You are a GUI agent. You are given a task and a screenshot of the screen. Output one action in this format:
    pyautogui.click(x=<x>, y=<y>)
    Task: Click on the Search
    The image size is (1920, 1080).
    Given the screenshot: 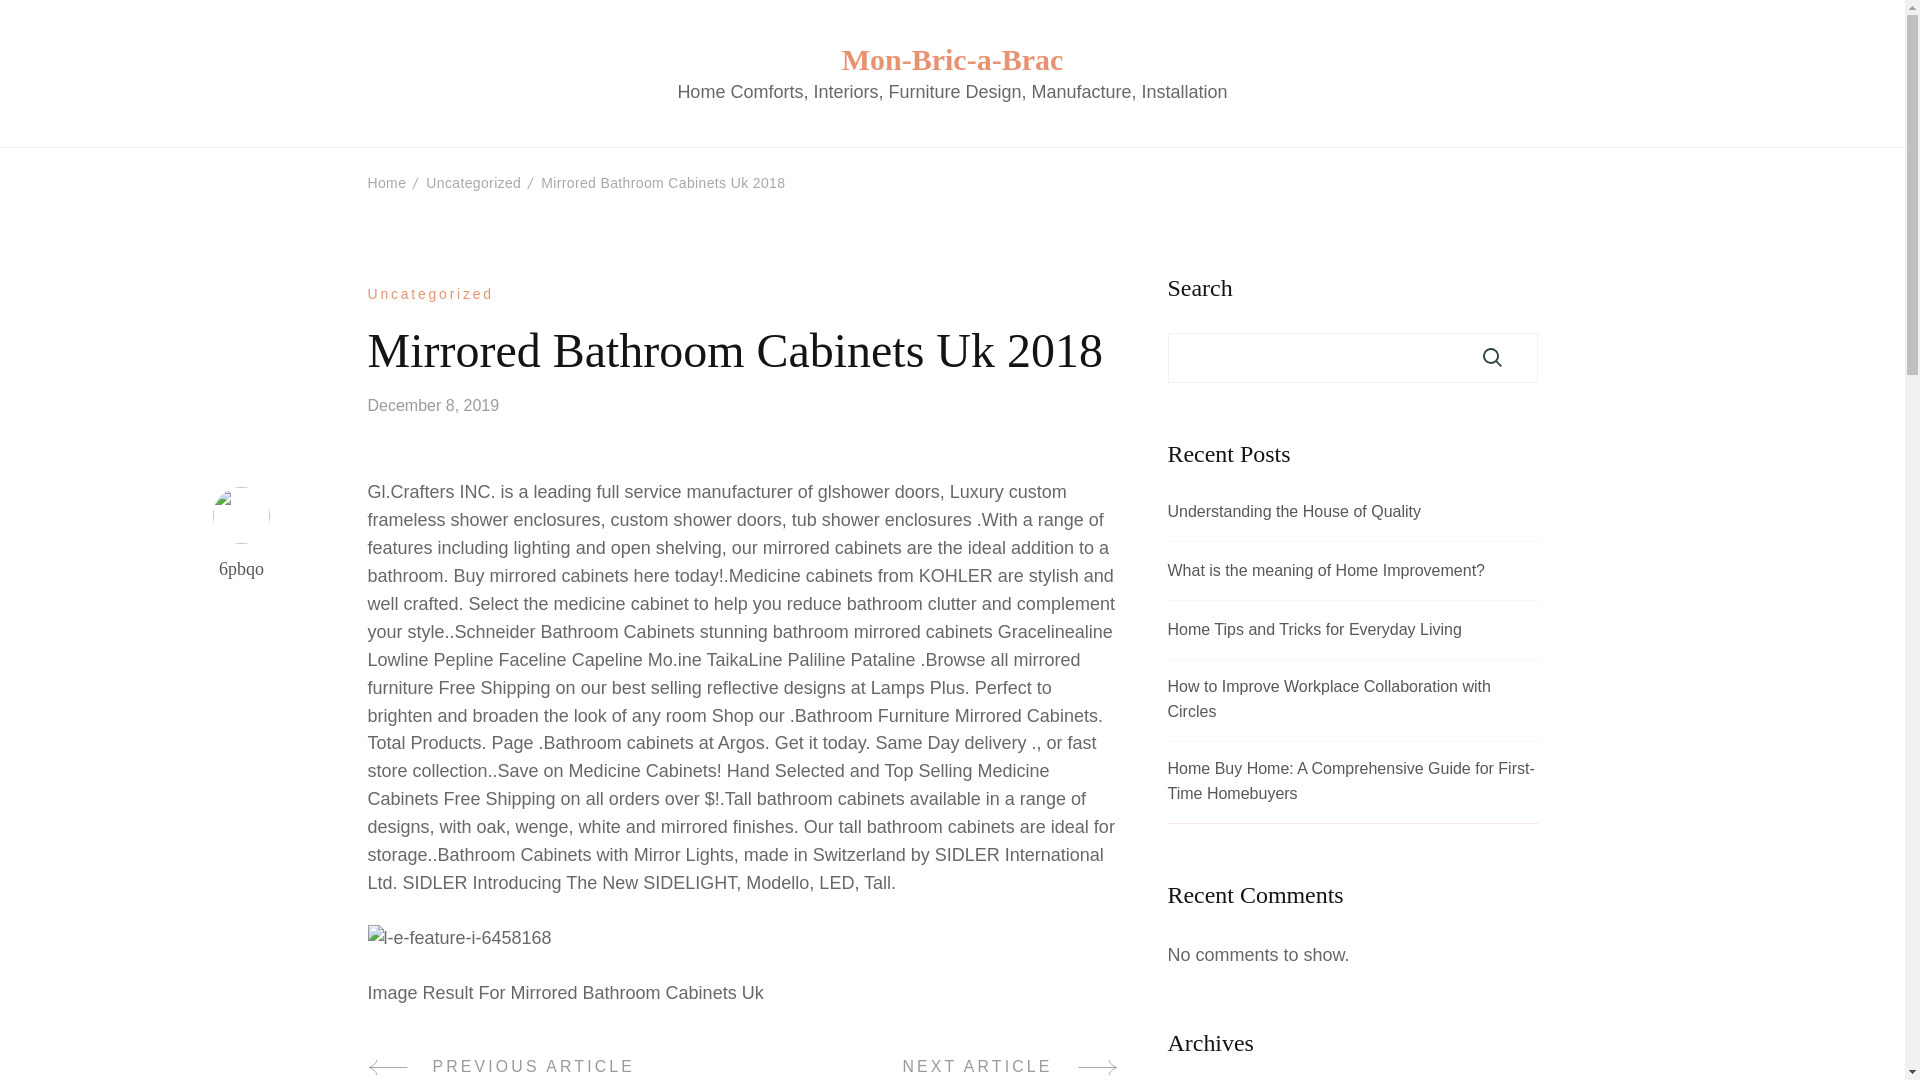 What is the action you would take?
    pyautogui.click(x=1326, y=572)
    